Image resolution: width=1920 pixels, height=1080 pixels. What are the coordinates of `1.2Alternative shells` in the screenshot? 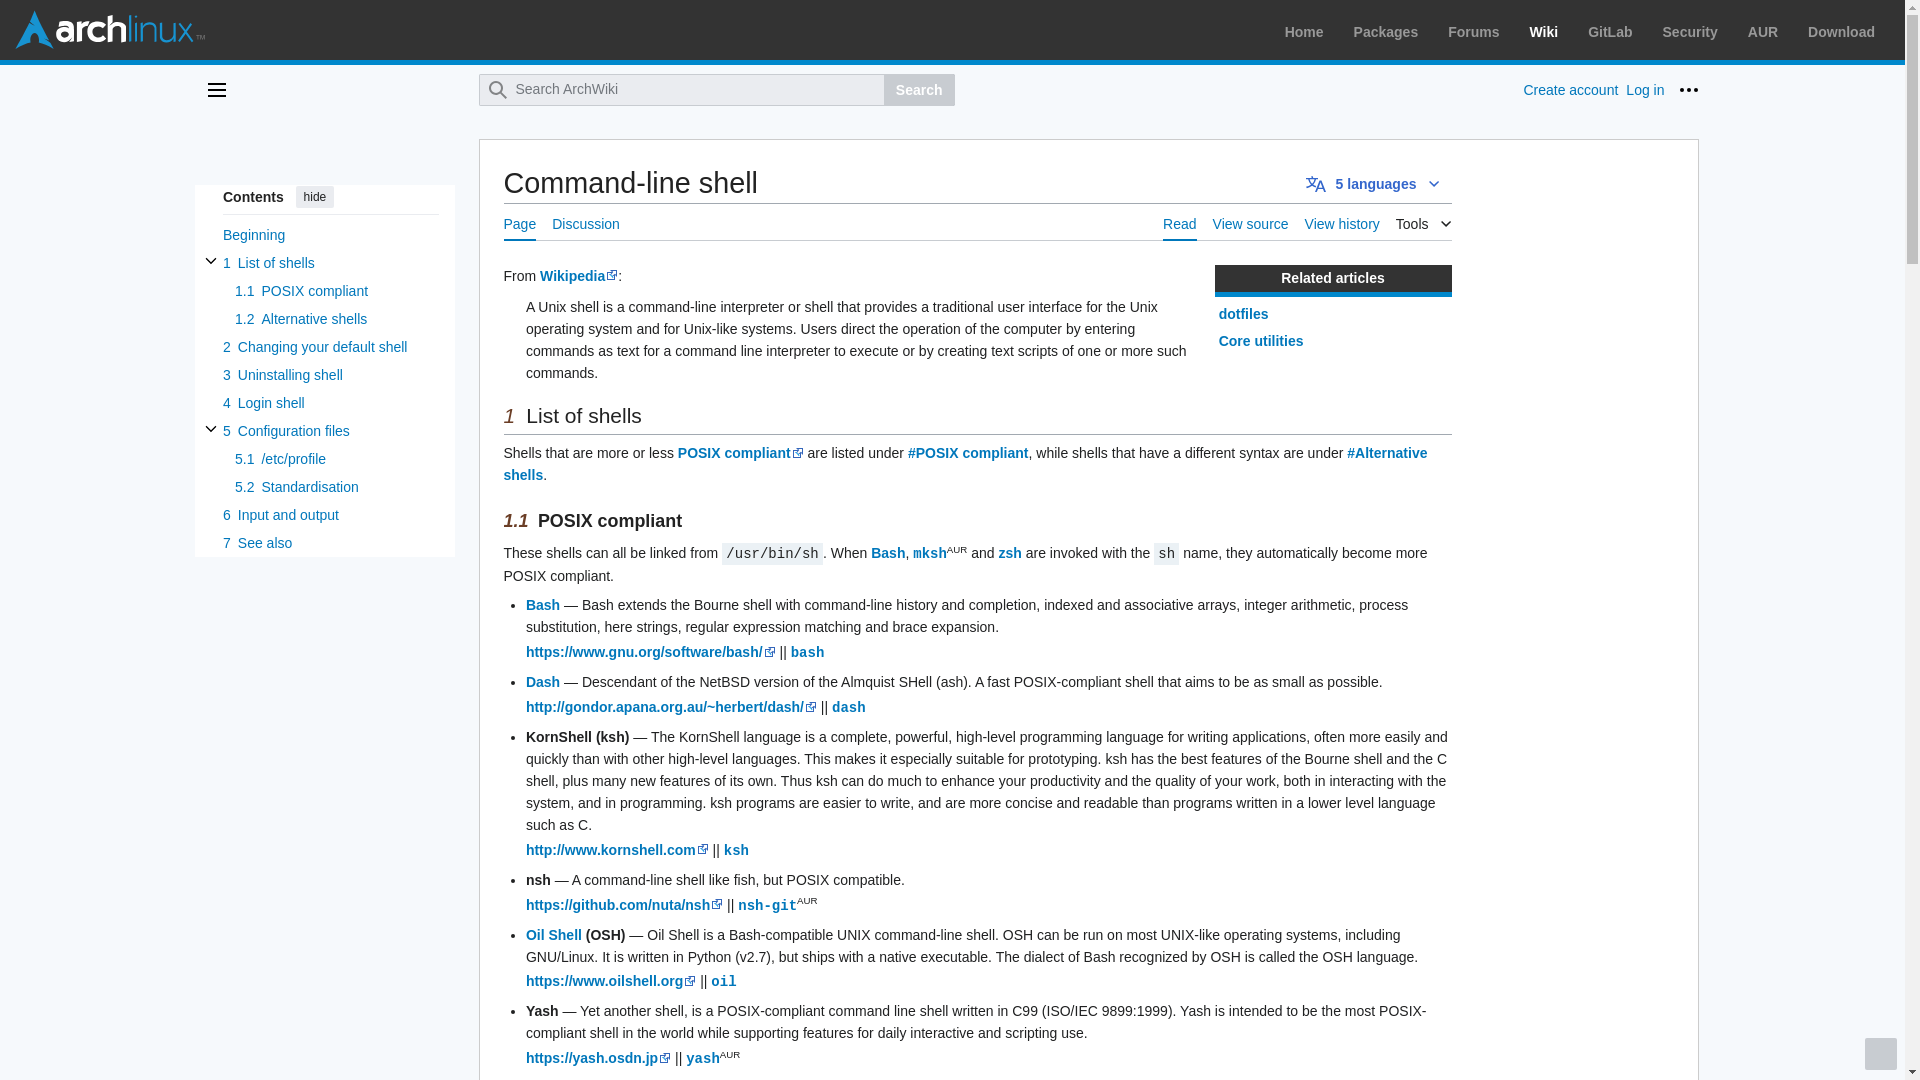 It's located at (336, 318).